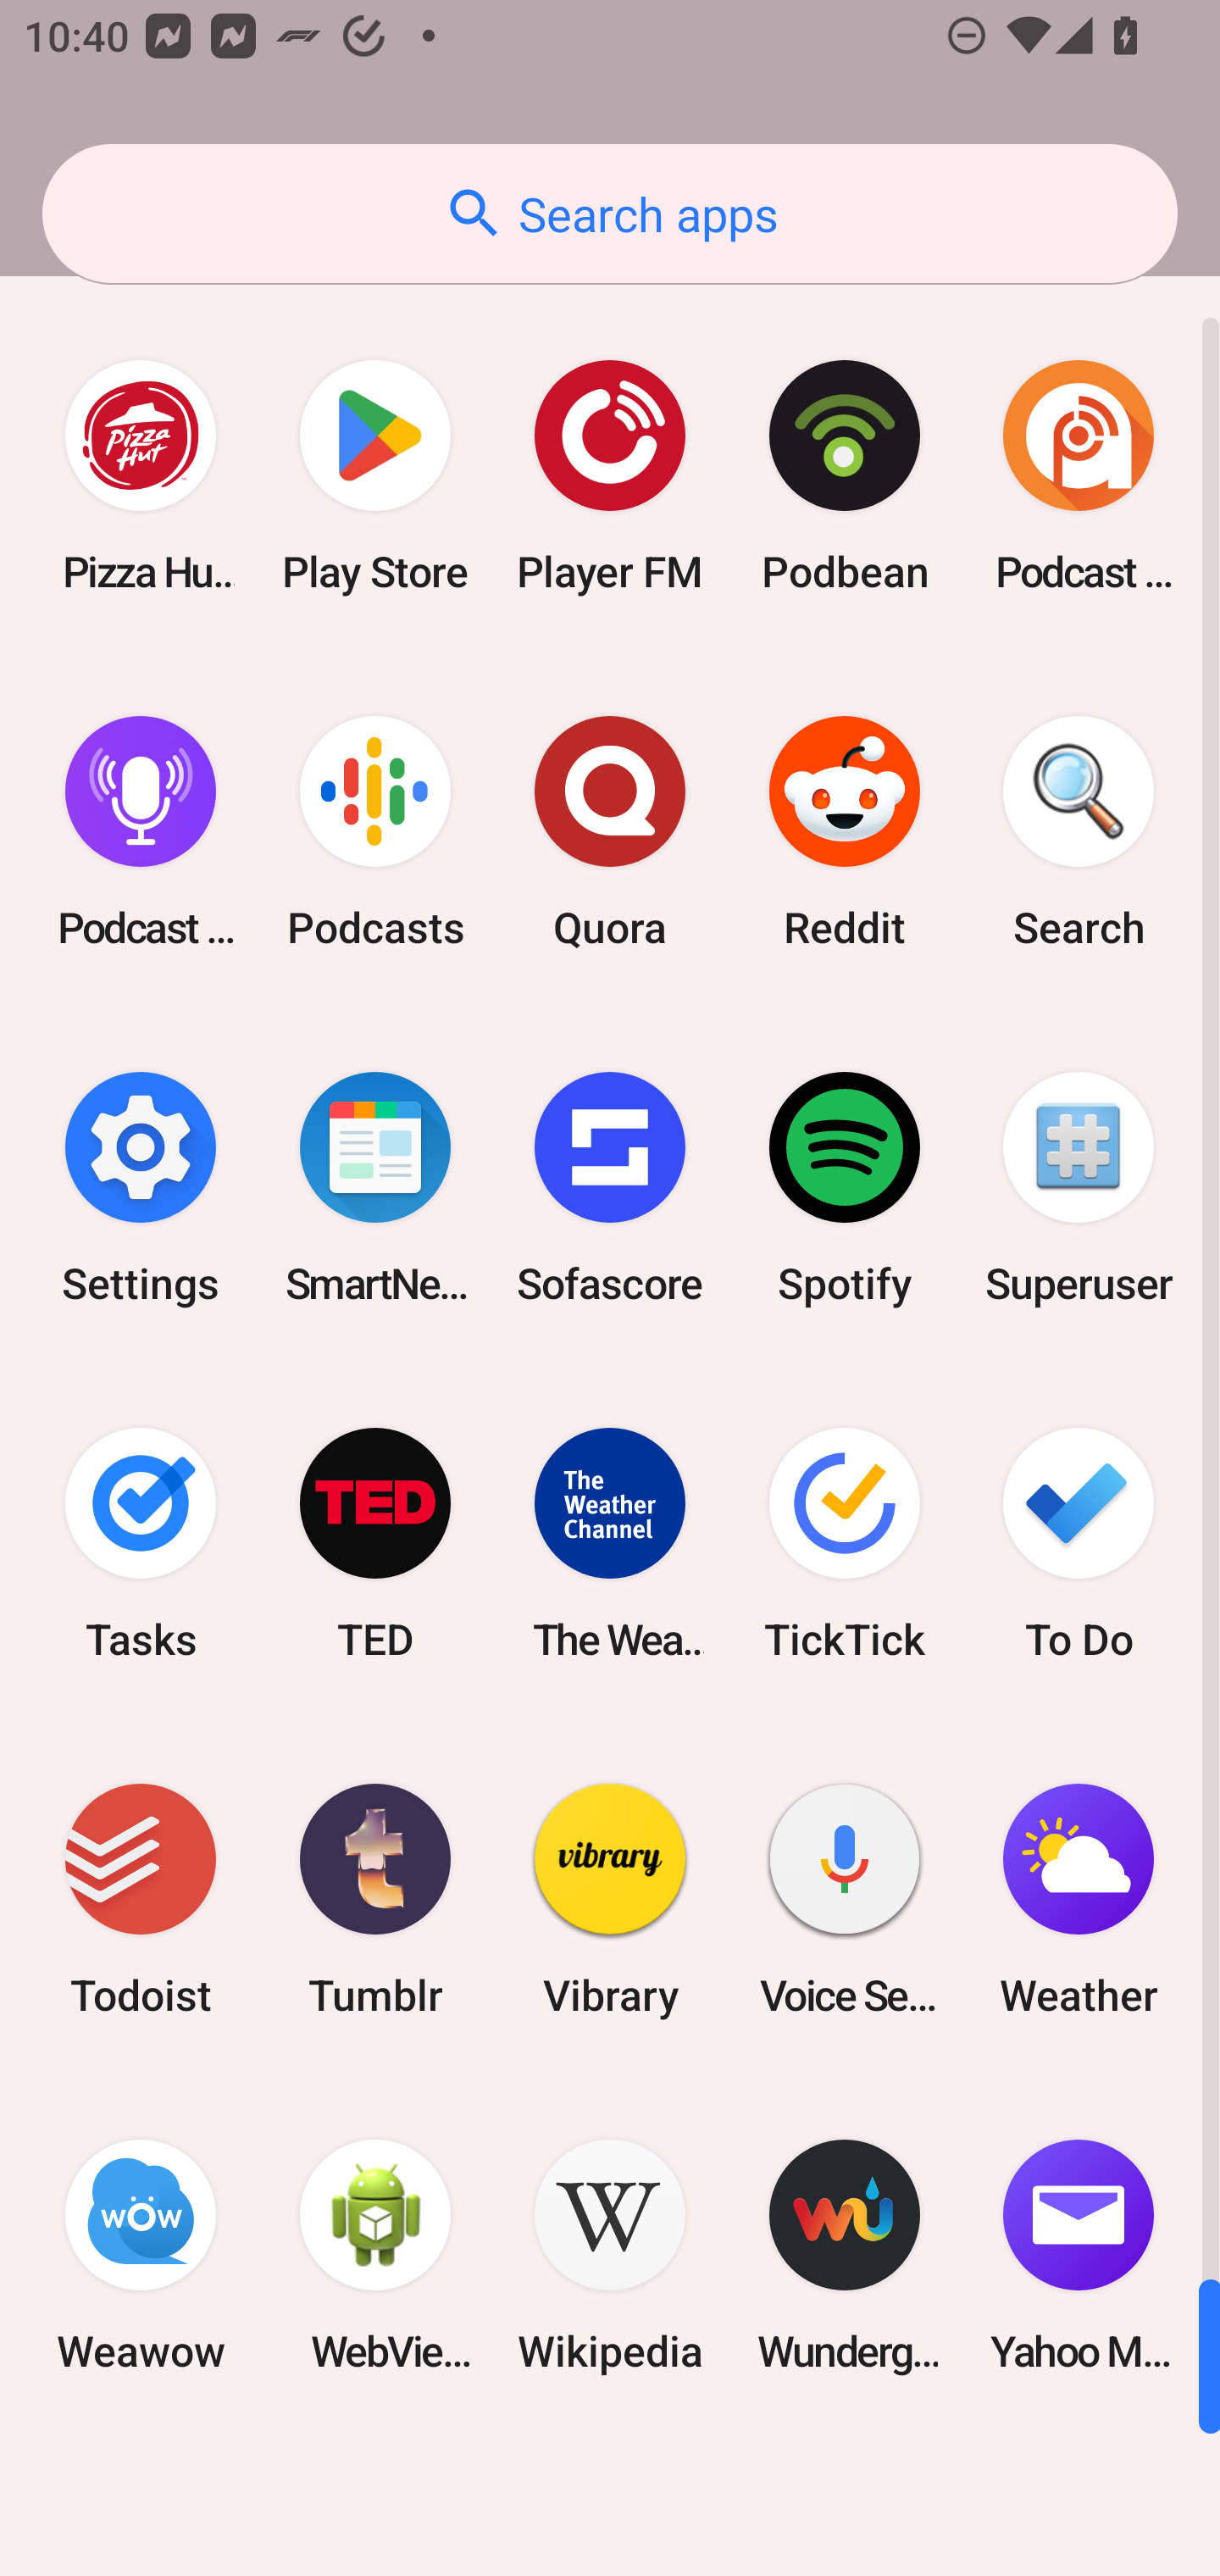 The image size is (1220, 2576). I want to click on Podcast Player, so click(141, 832).